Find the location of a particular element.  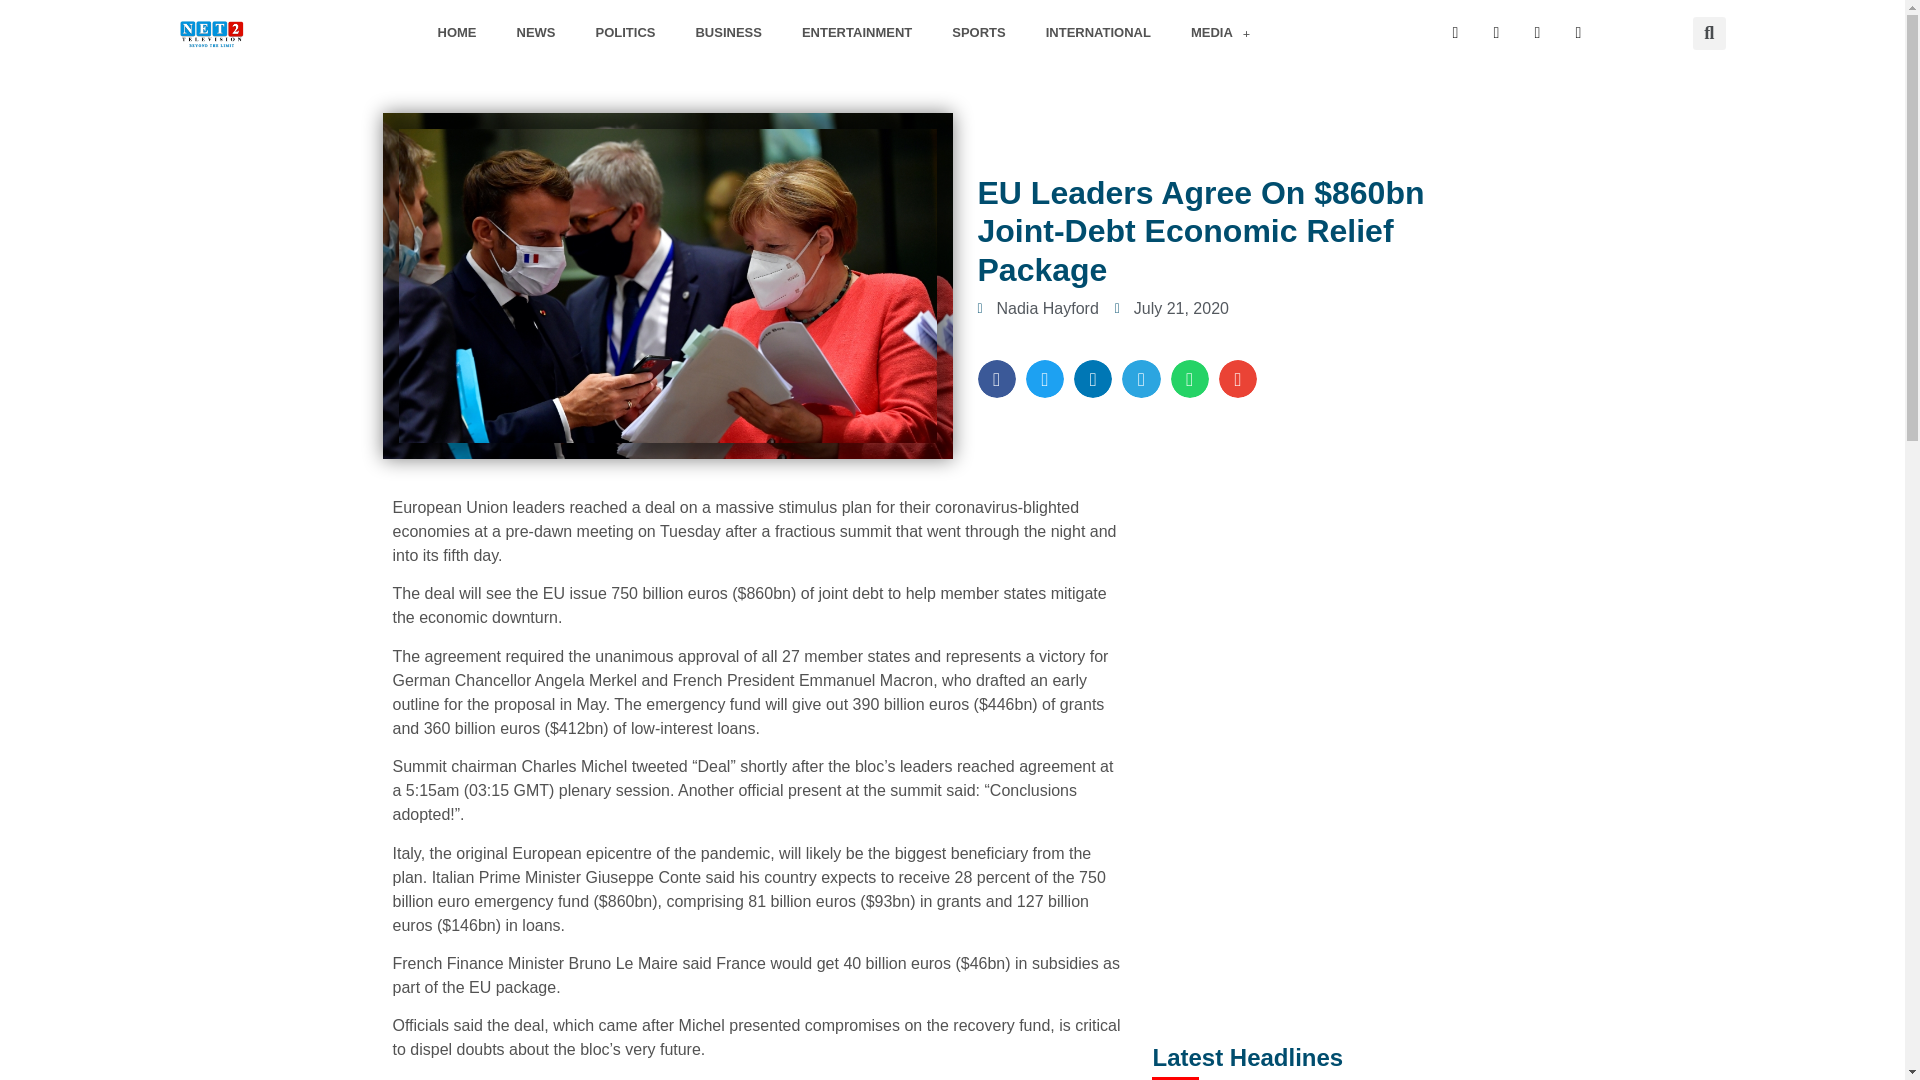

INTERNATIONAL is located at coordinates (1098, 32).